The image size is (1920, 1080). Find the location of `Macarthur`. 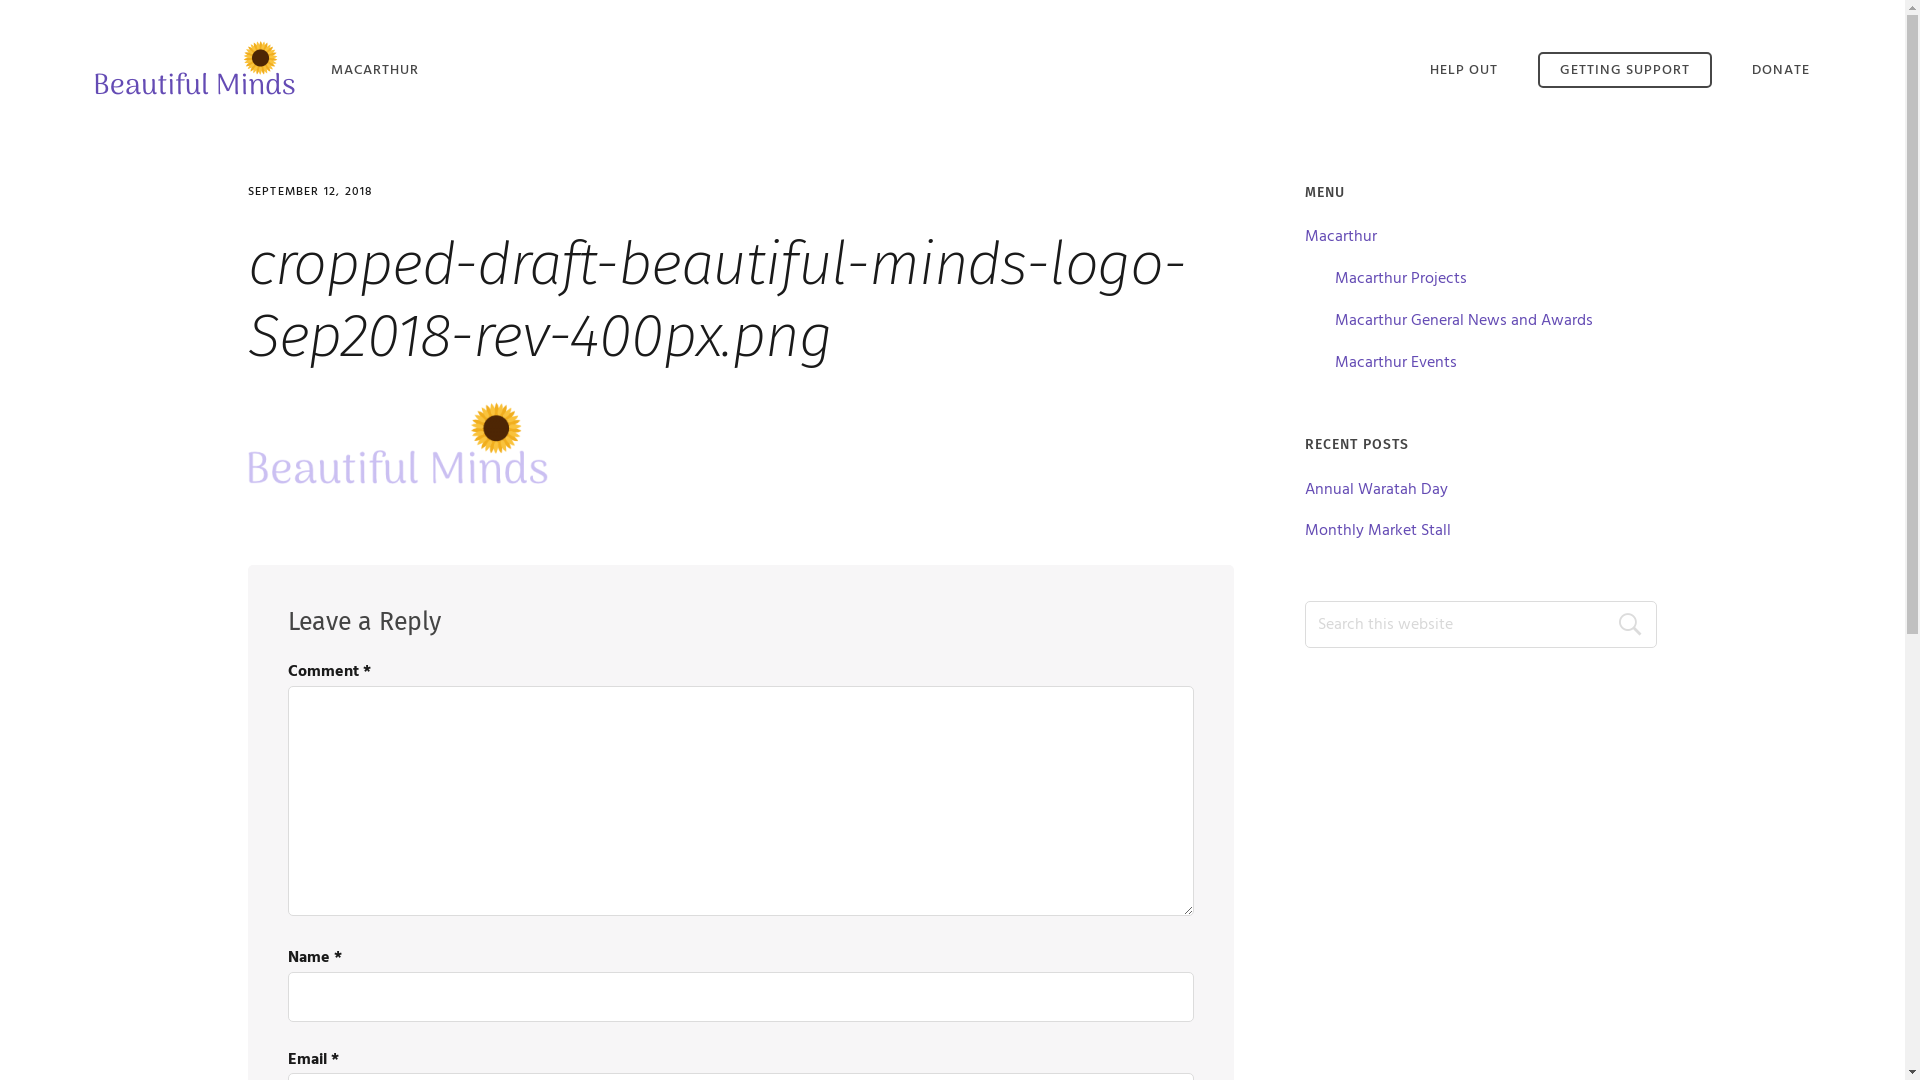

Macarthur is located at coordinates (1341, 237).